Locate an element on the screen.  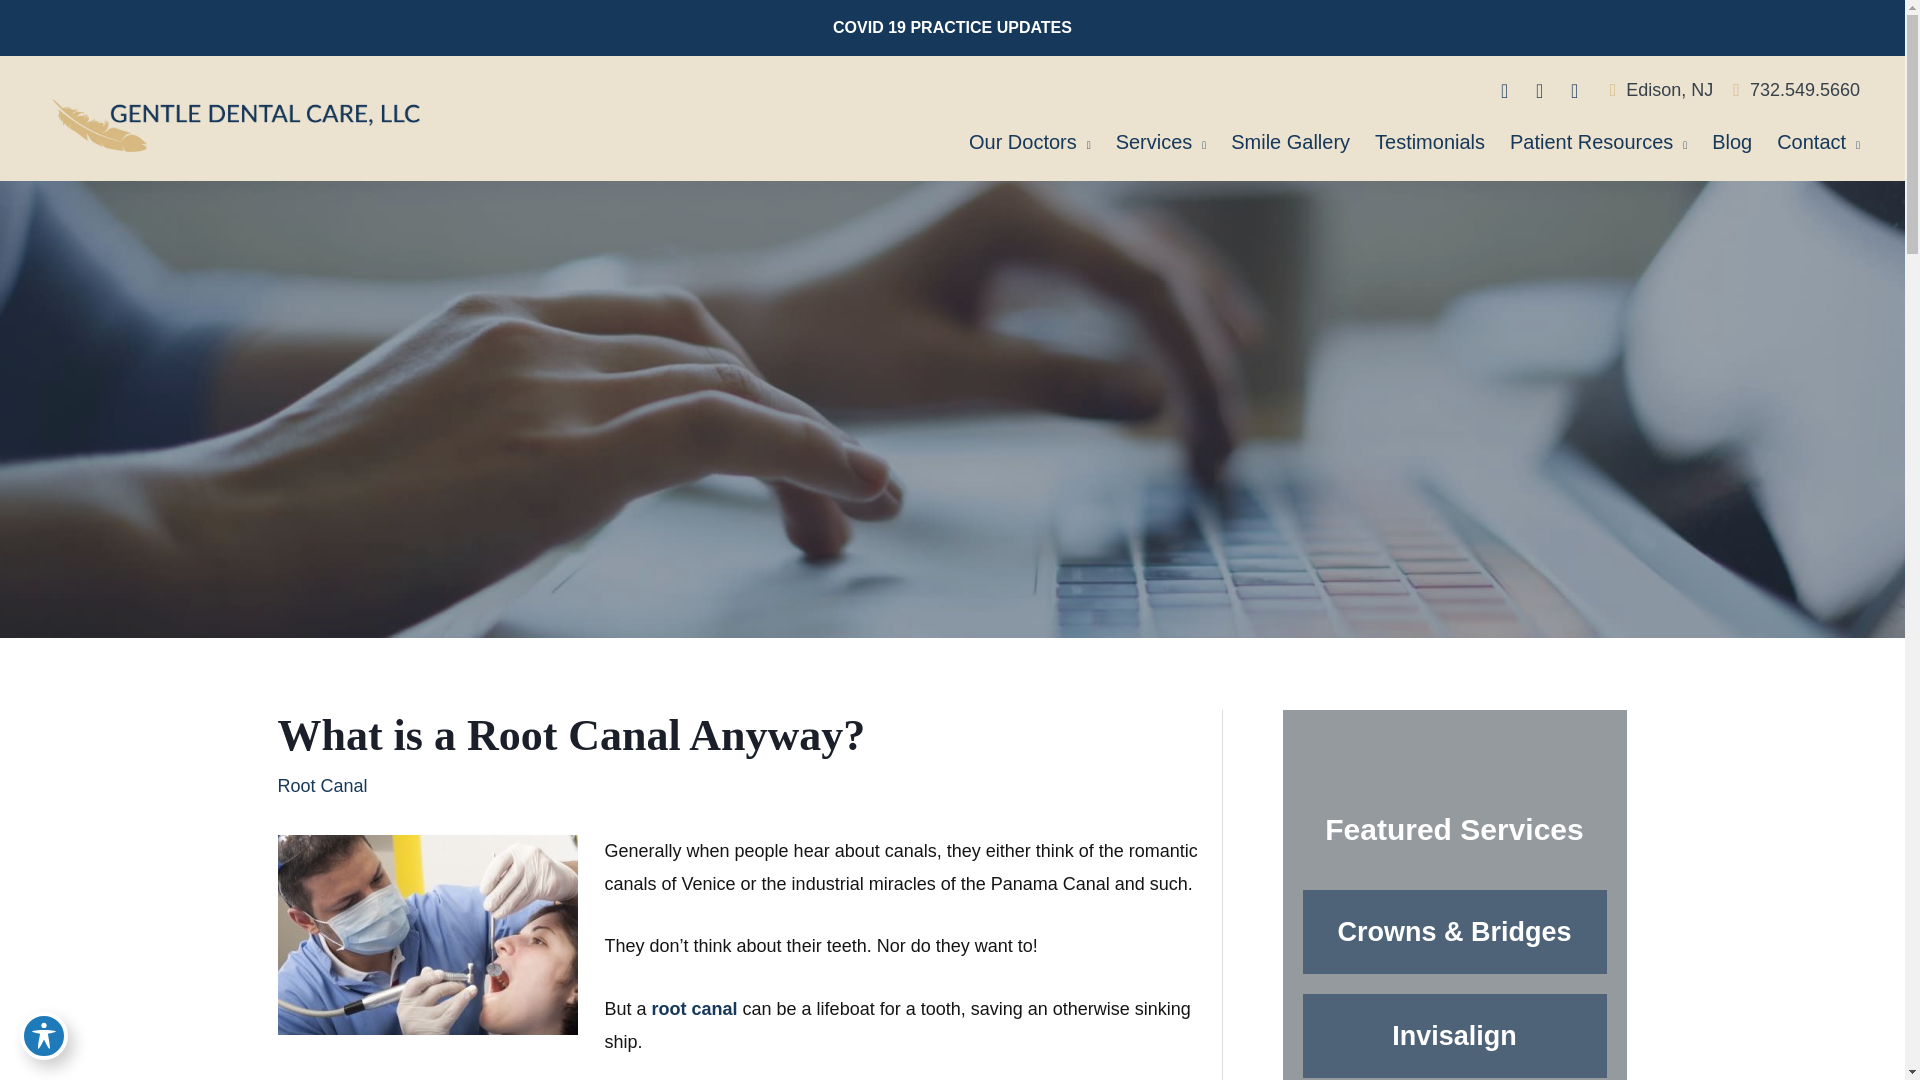
Our Doctors is located at coordinates (1037, 146).